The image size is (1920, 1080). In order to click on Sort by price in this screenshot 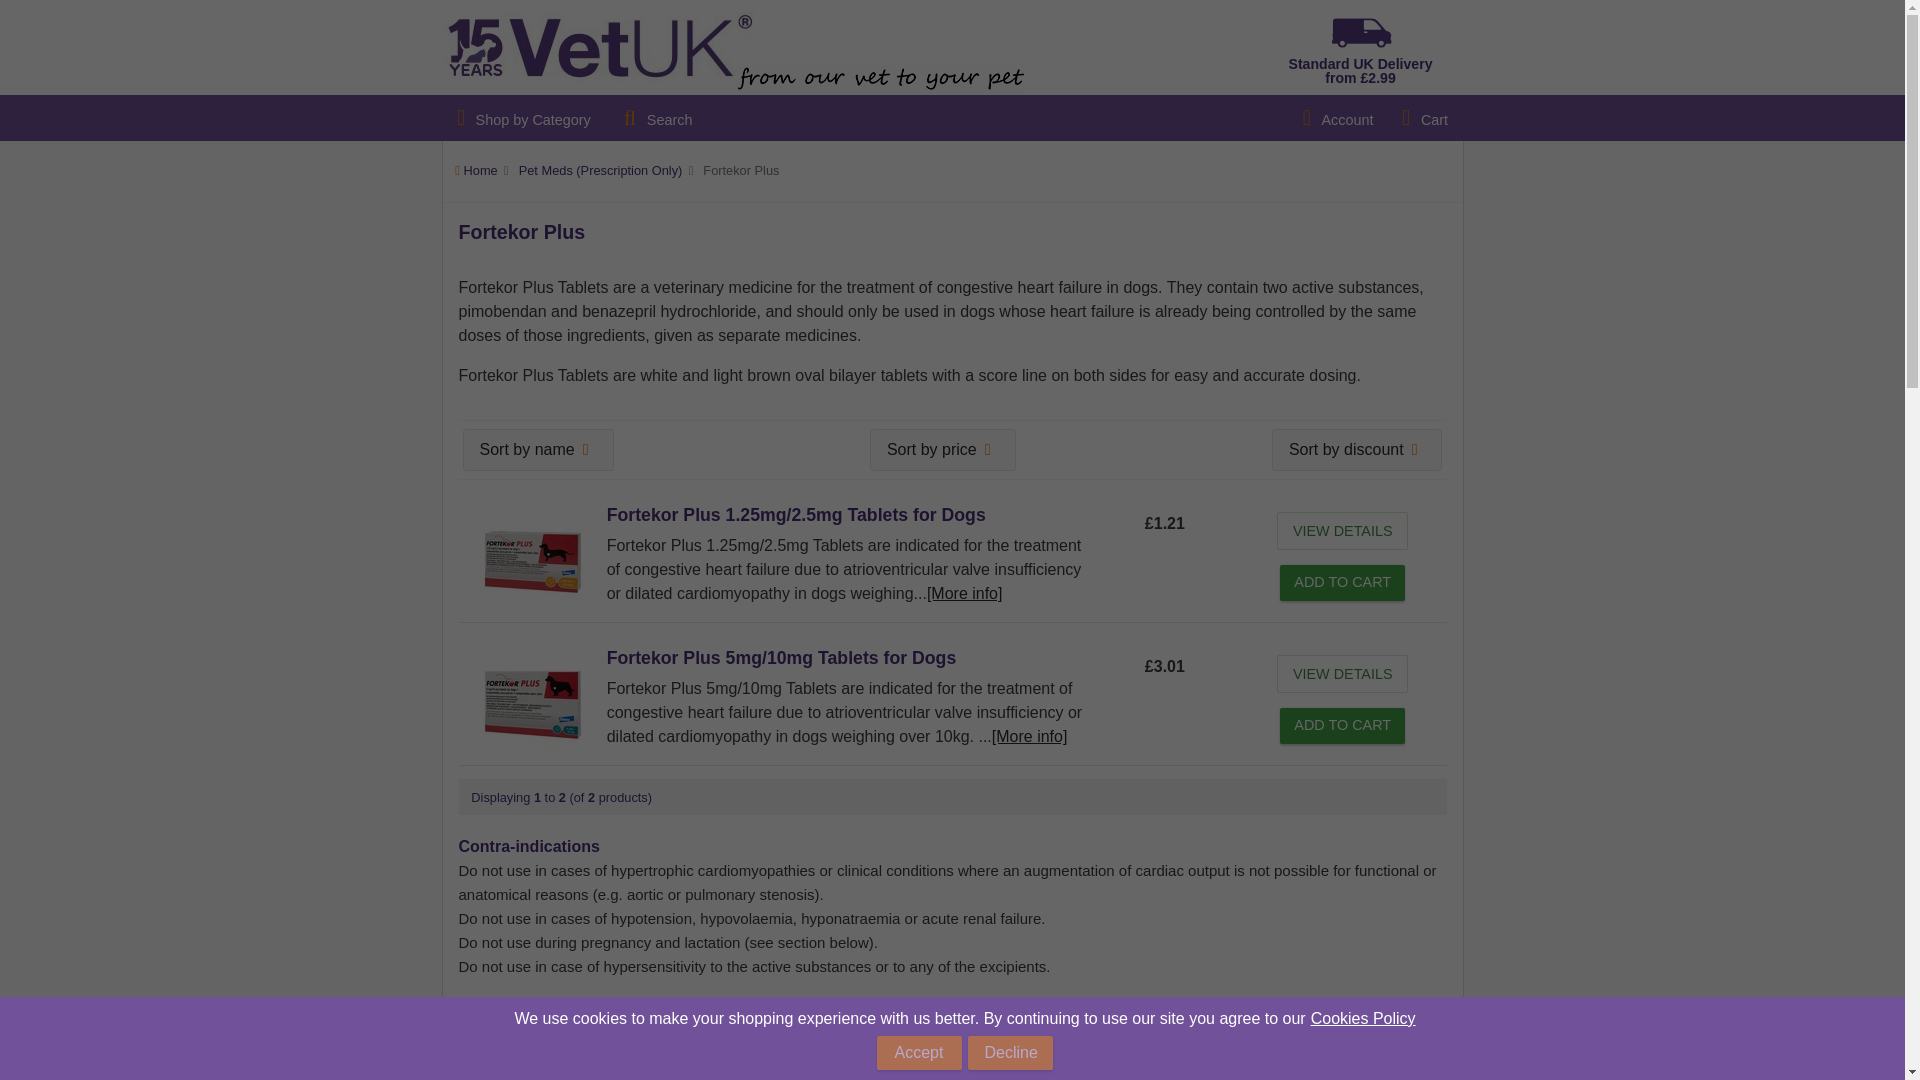, I will do `click(942, 450)`.